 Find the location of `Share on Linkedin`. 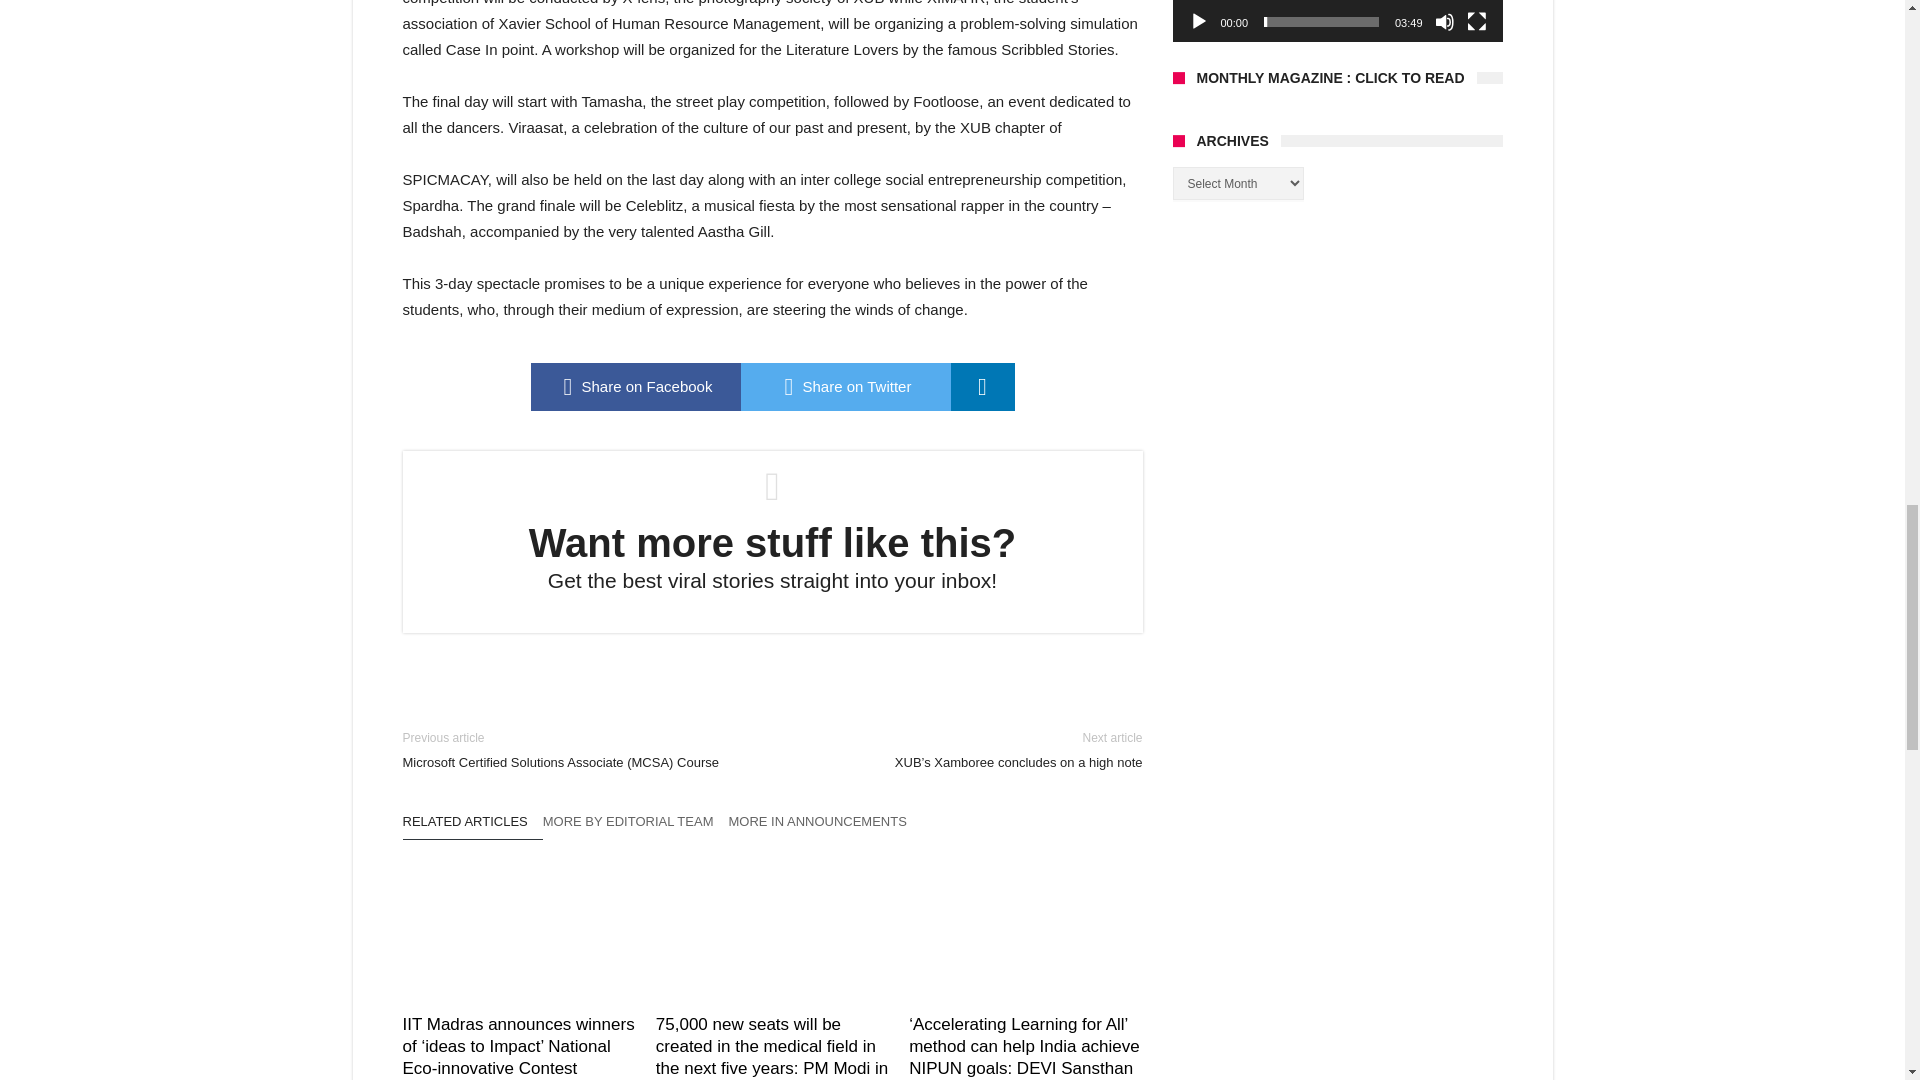

Share on Linkedin is located at coordinates (982, 386).